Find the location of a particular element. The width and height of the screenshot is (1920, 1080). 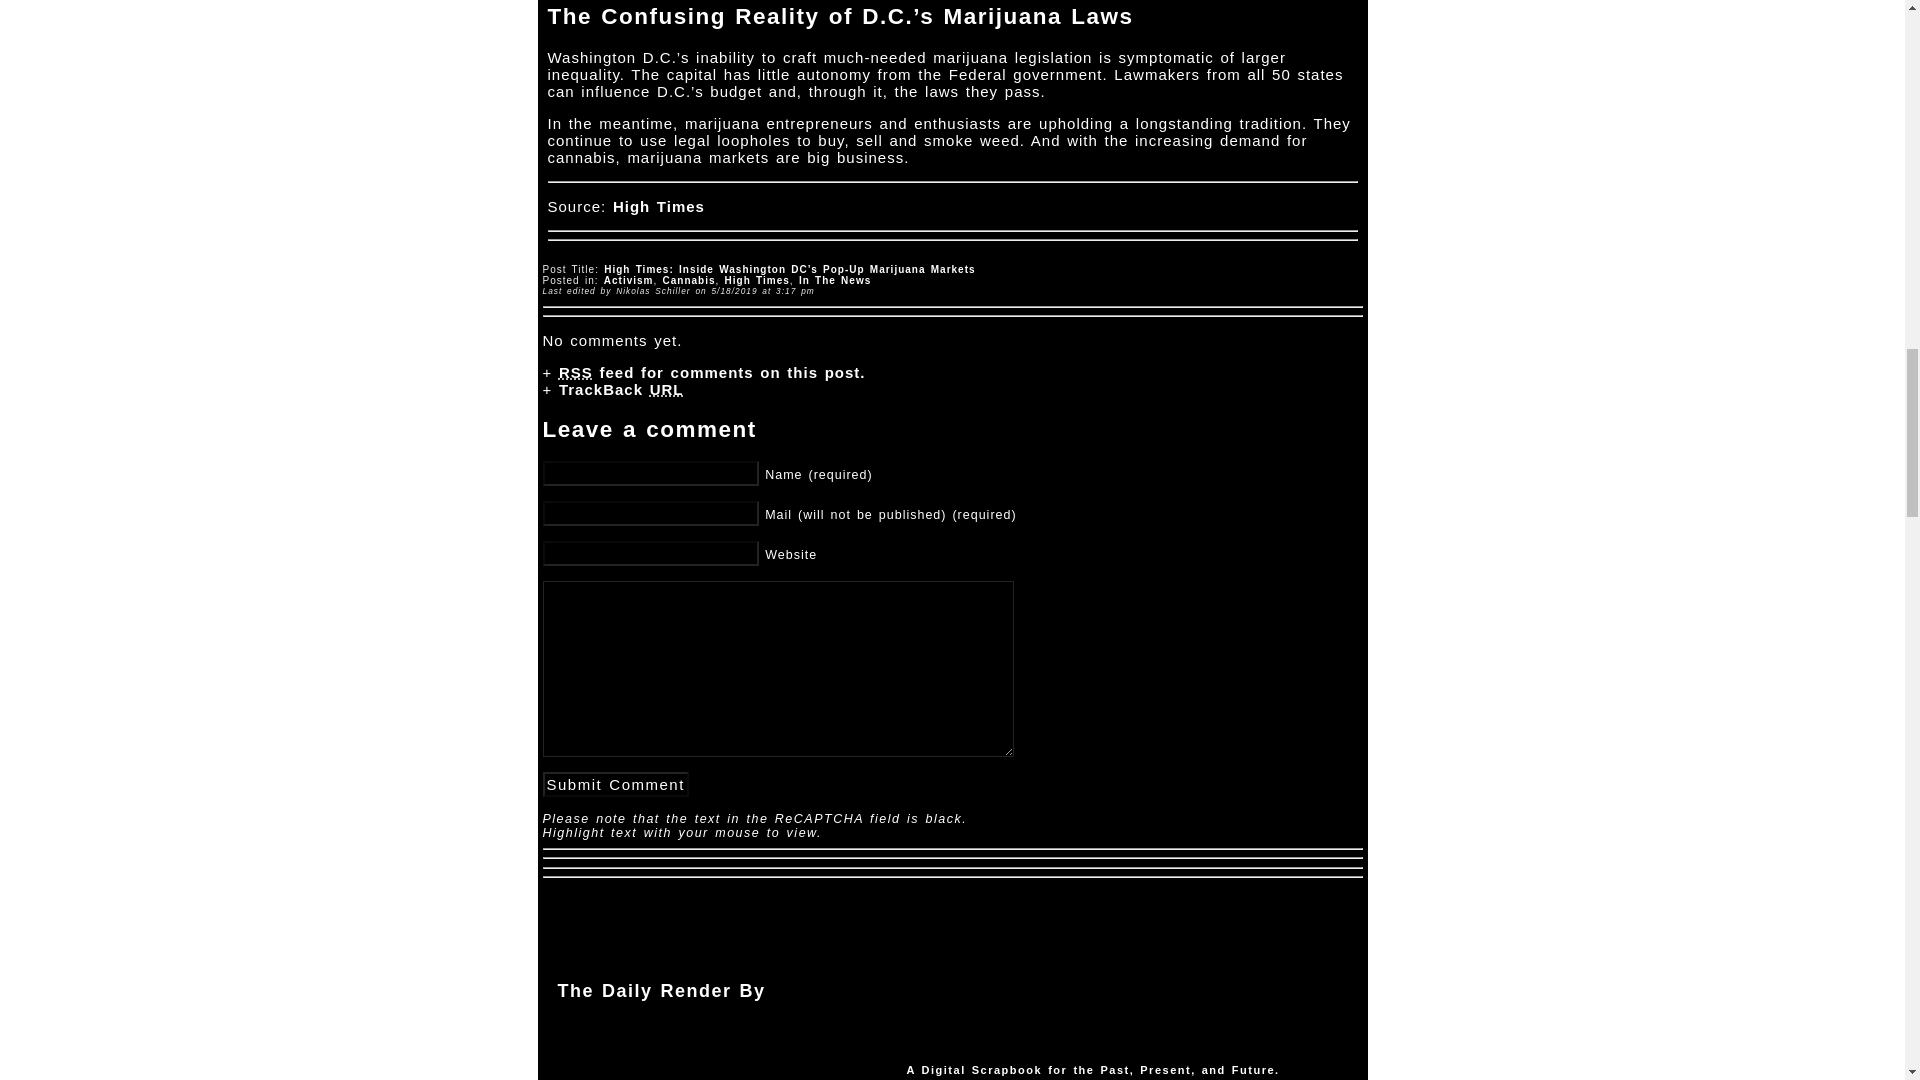

Submit Comment is located at coordinates (614, 784).